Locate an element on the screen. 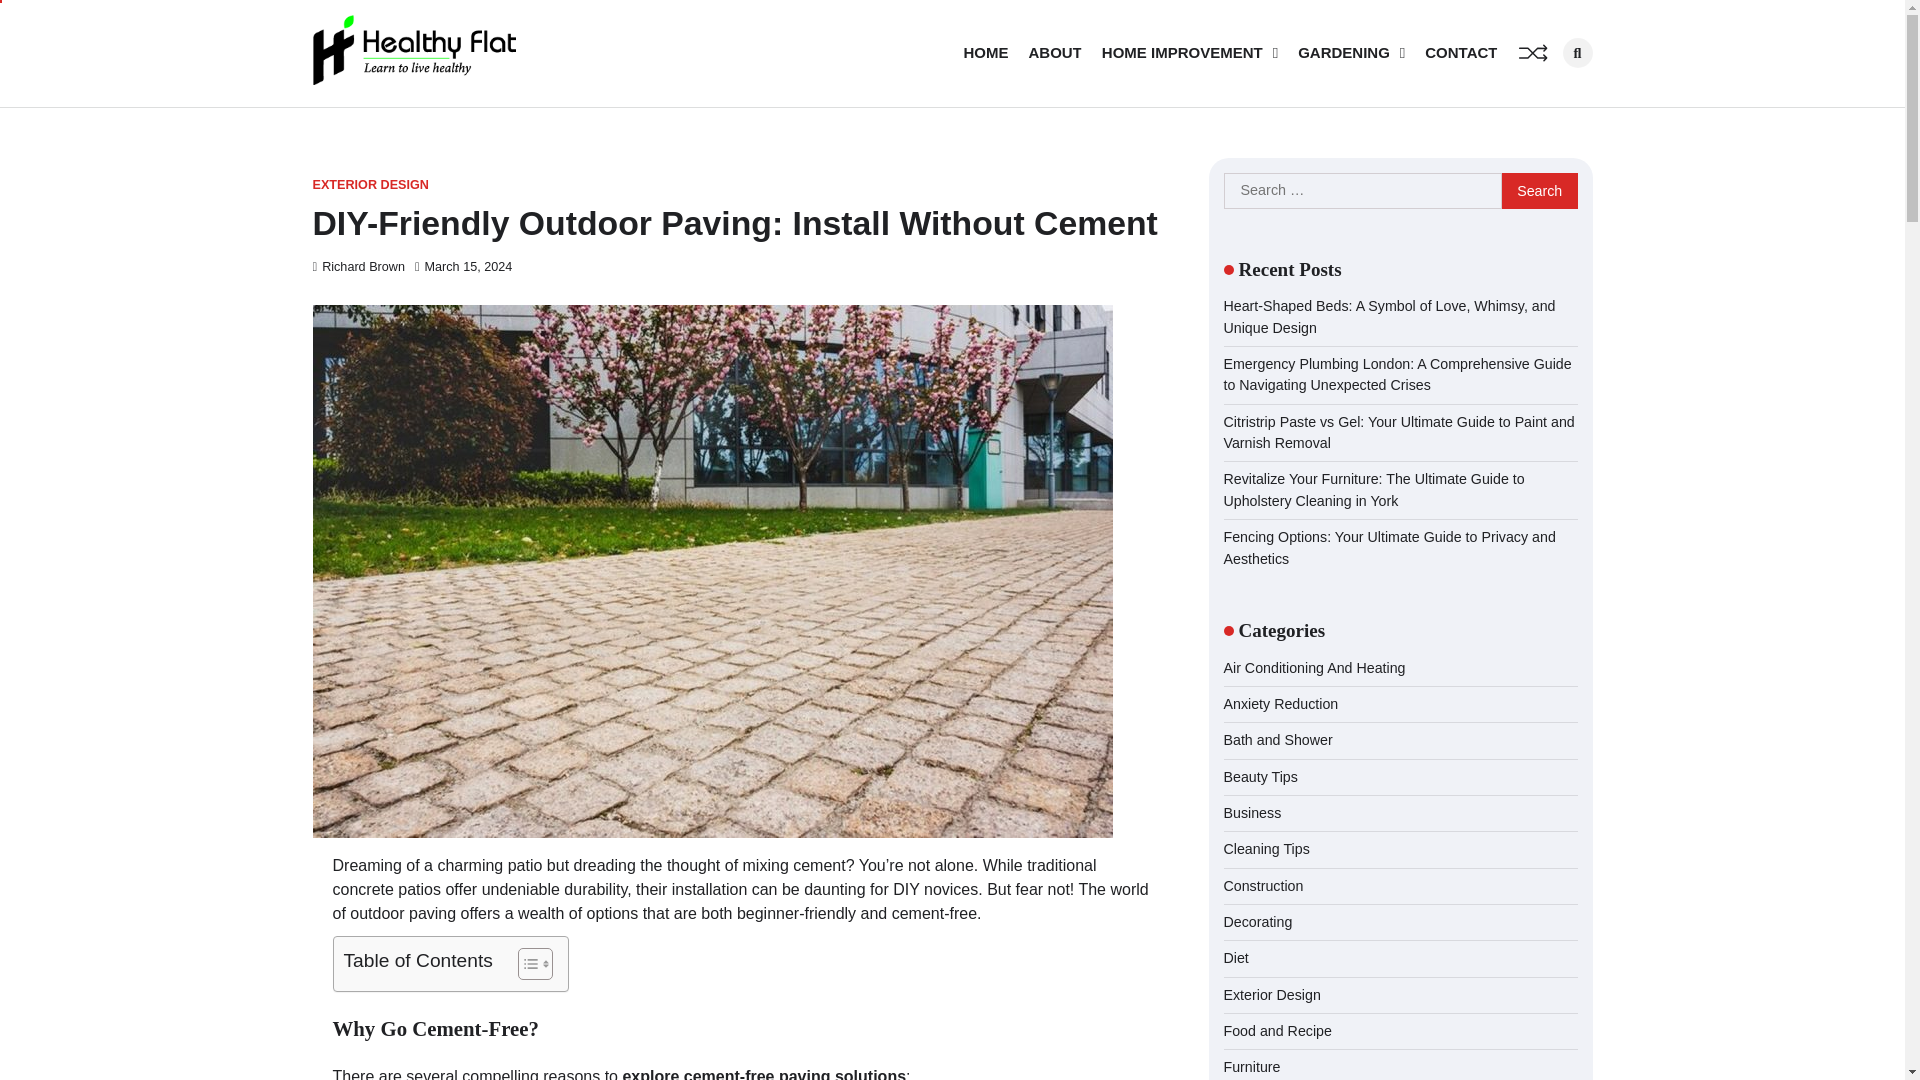  CONTACT is located at coordinates (1460, 53).